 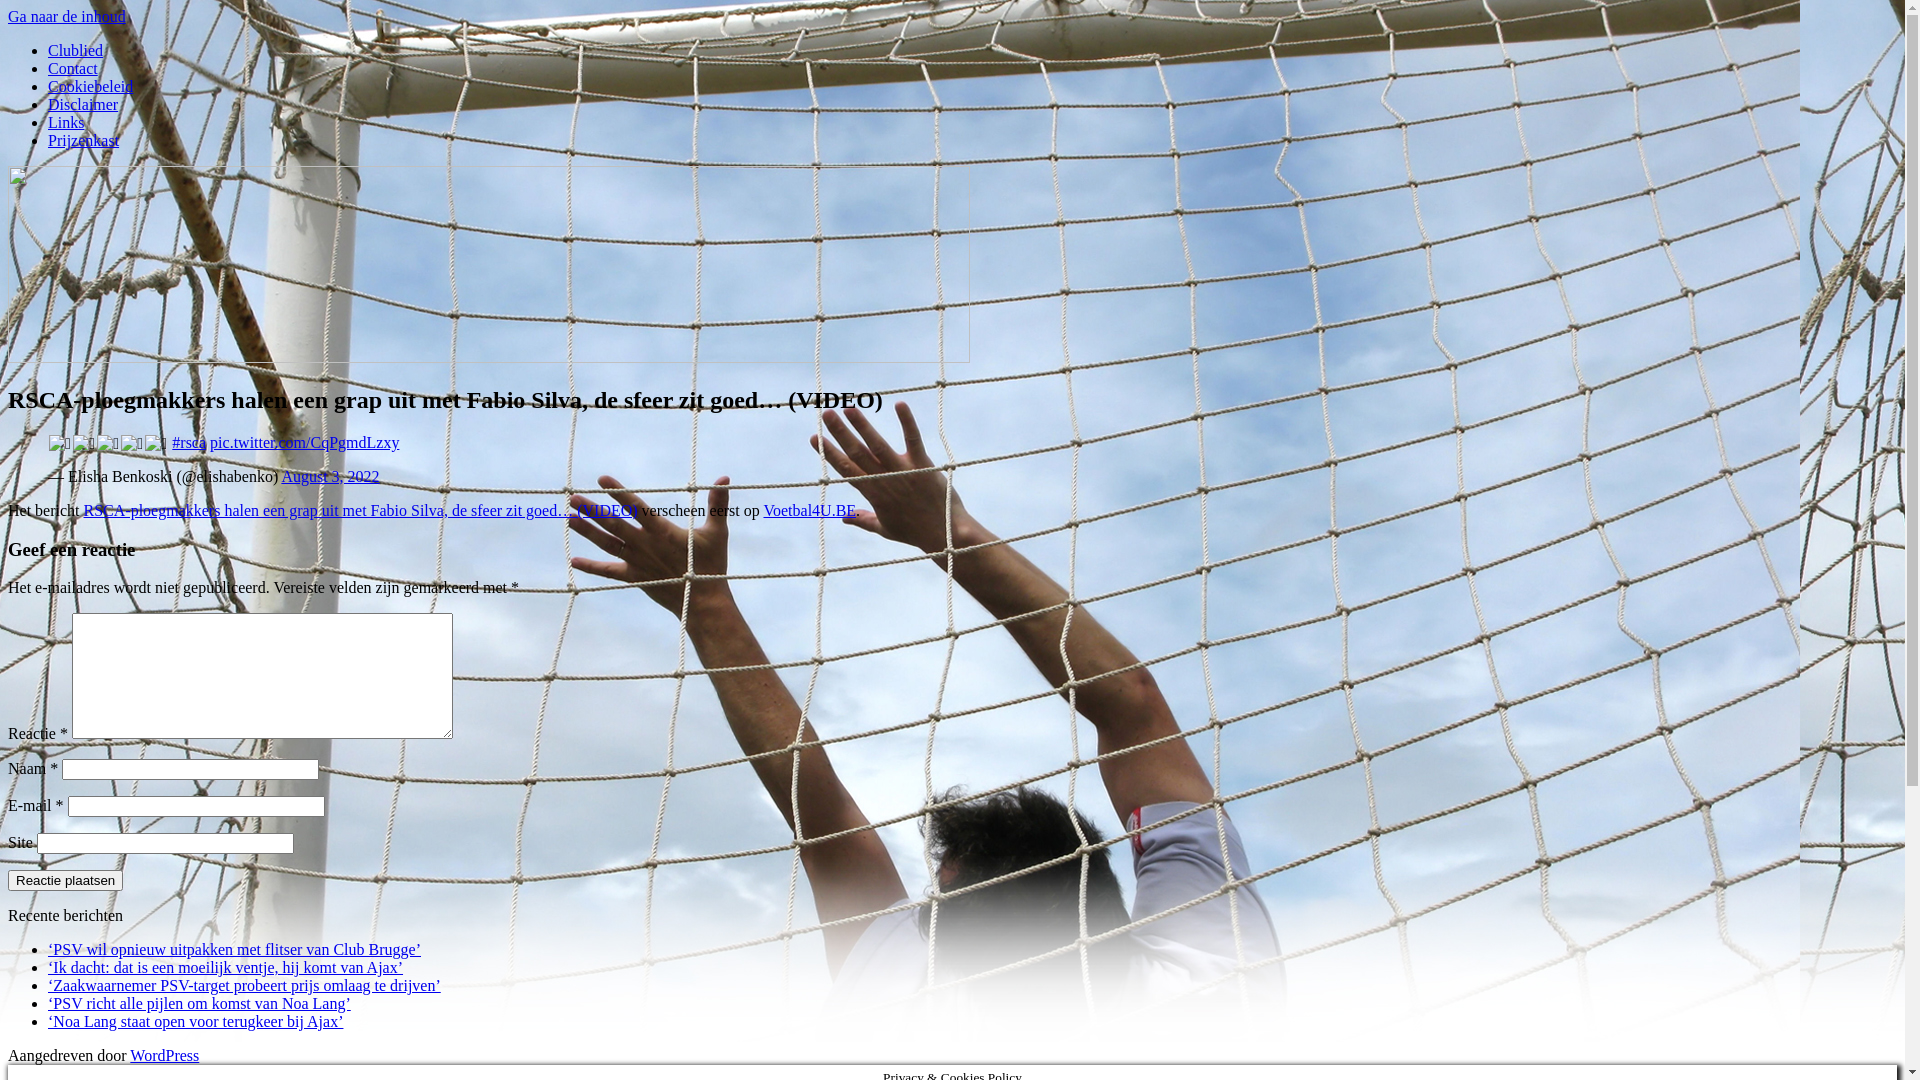 I want to click on August 3, 2022, so click(x=330, y=476).